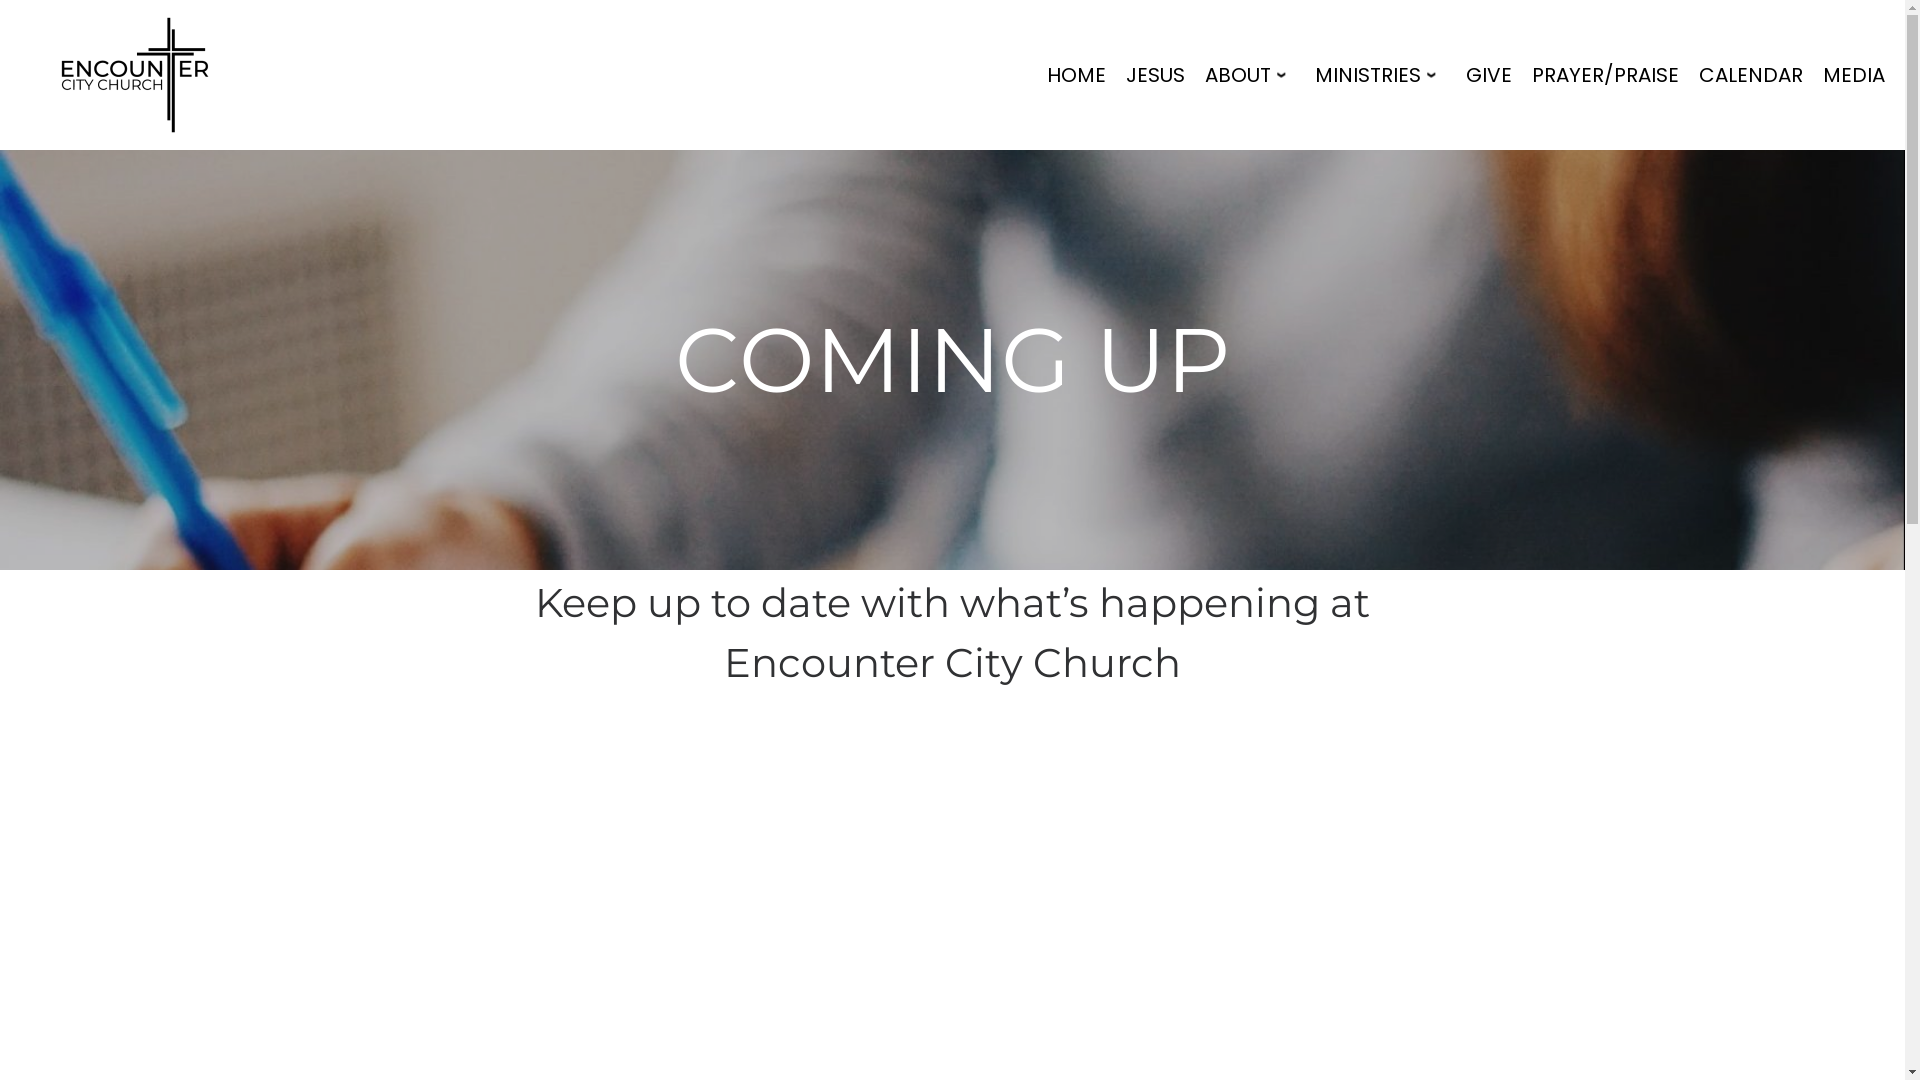 This screenshot has width=1920, height=1080. What do you see at coordinates (1156, 75) in the screenshot?
I see `JESUS` at bounding box center [1156, 75].